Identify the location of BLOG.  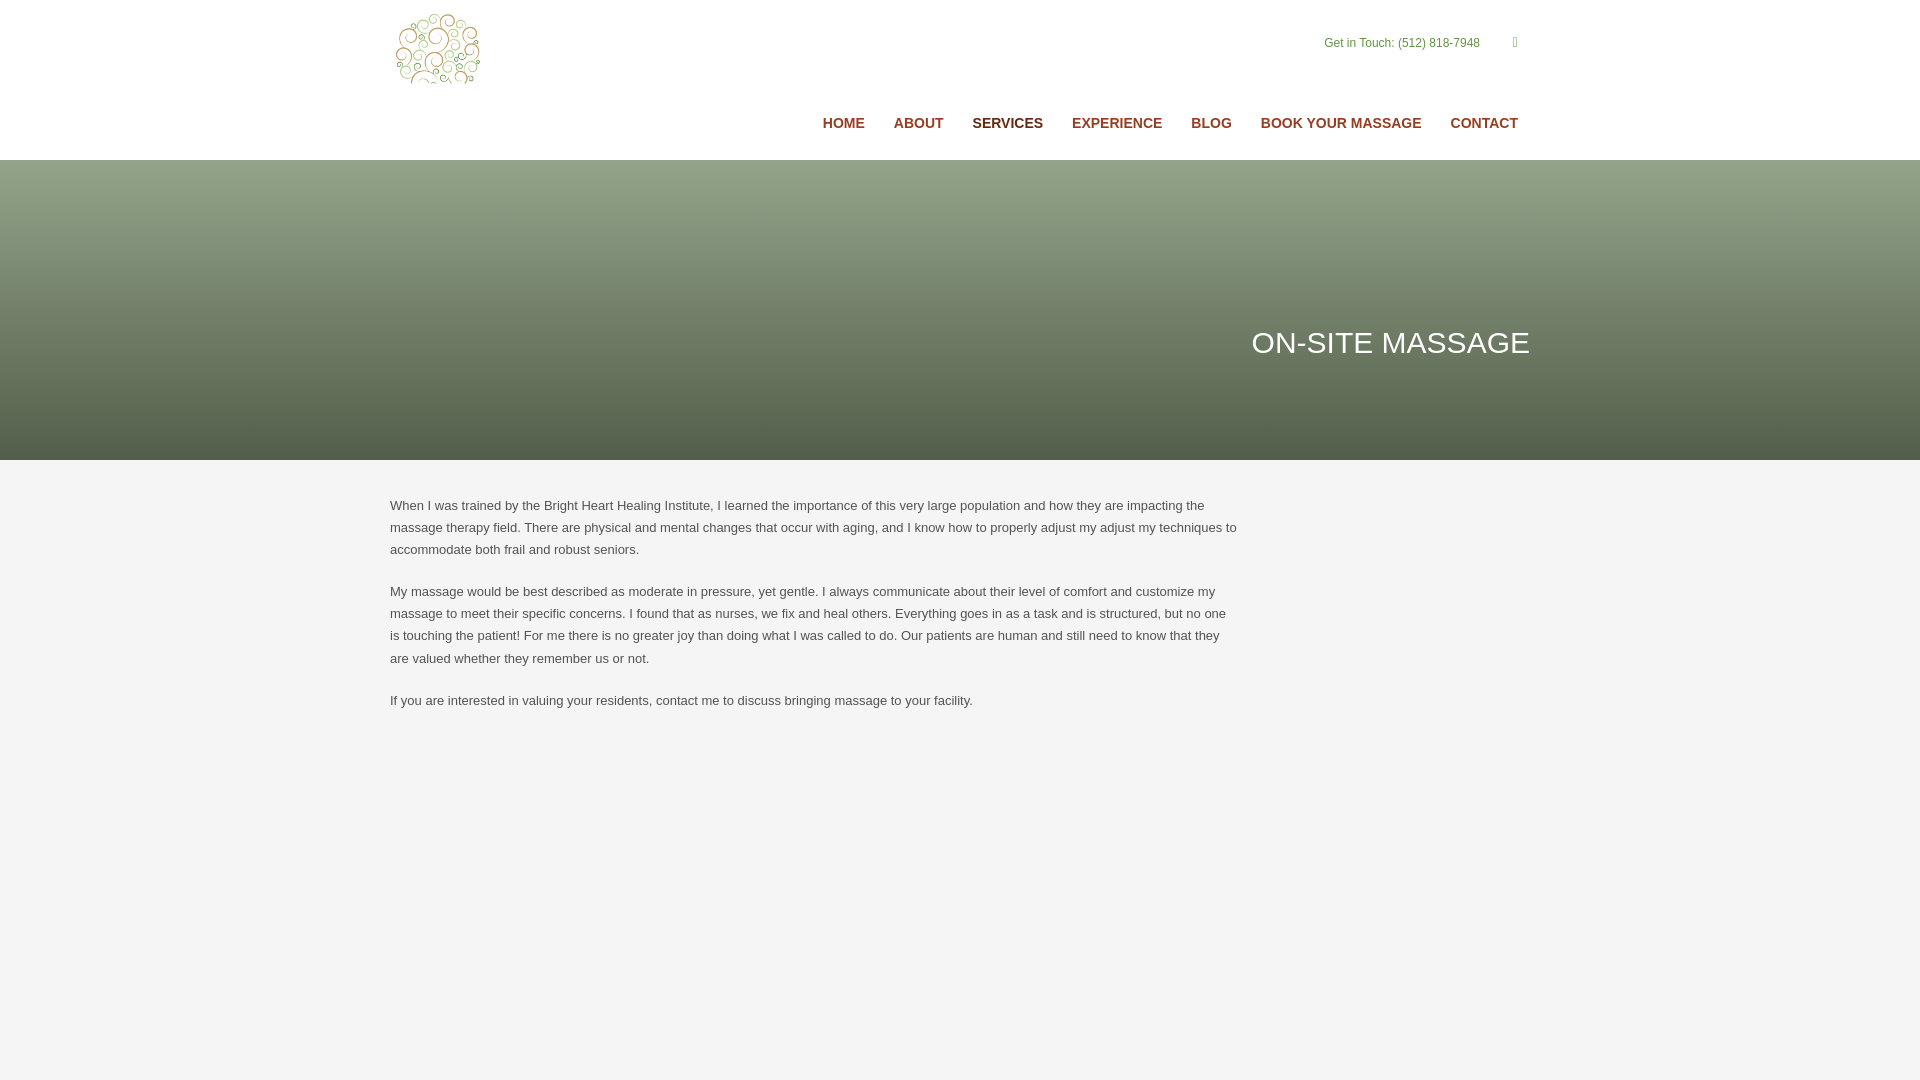
(1210, 123).